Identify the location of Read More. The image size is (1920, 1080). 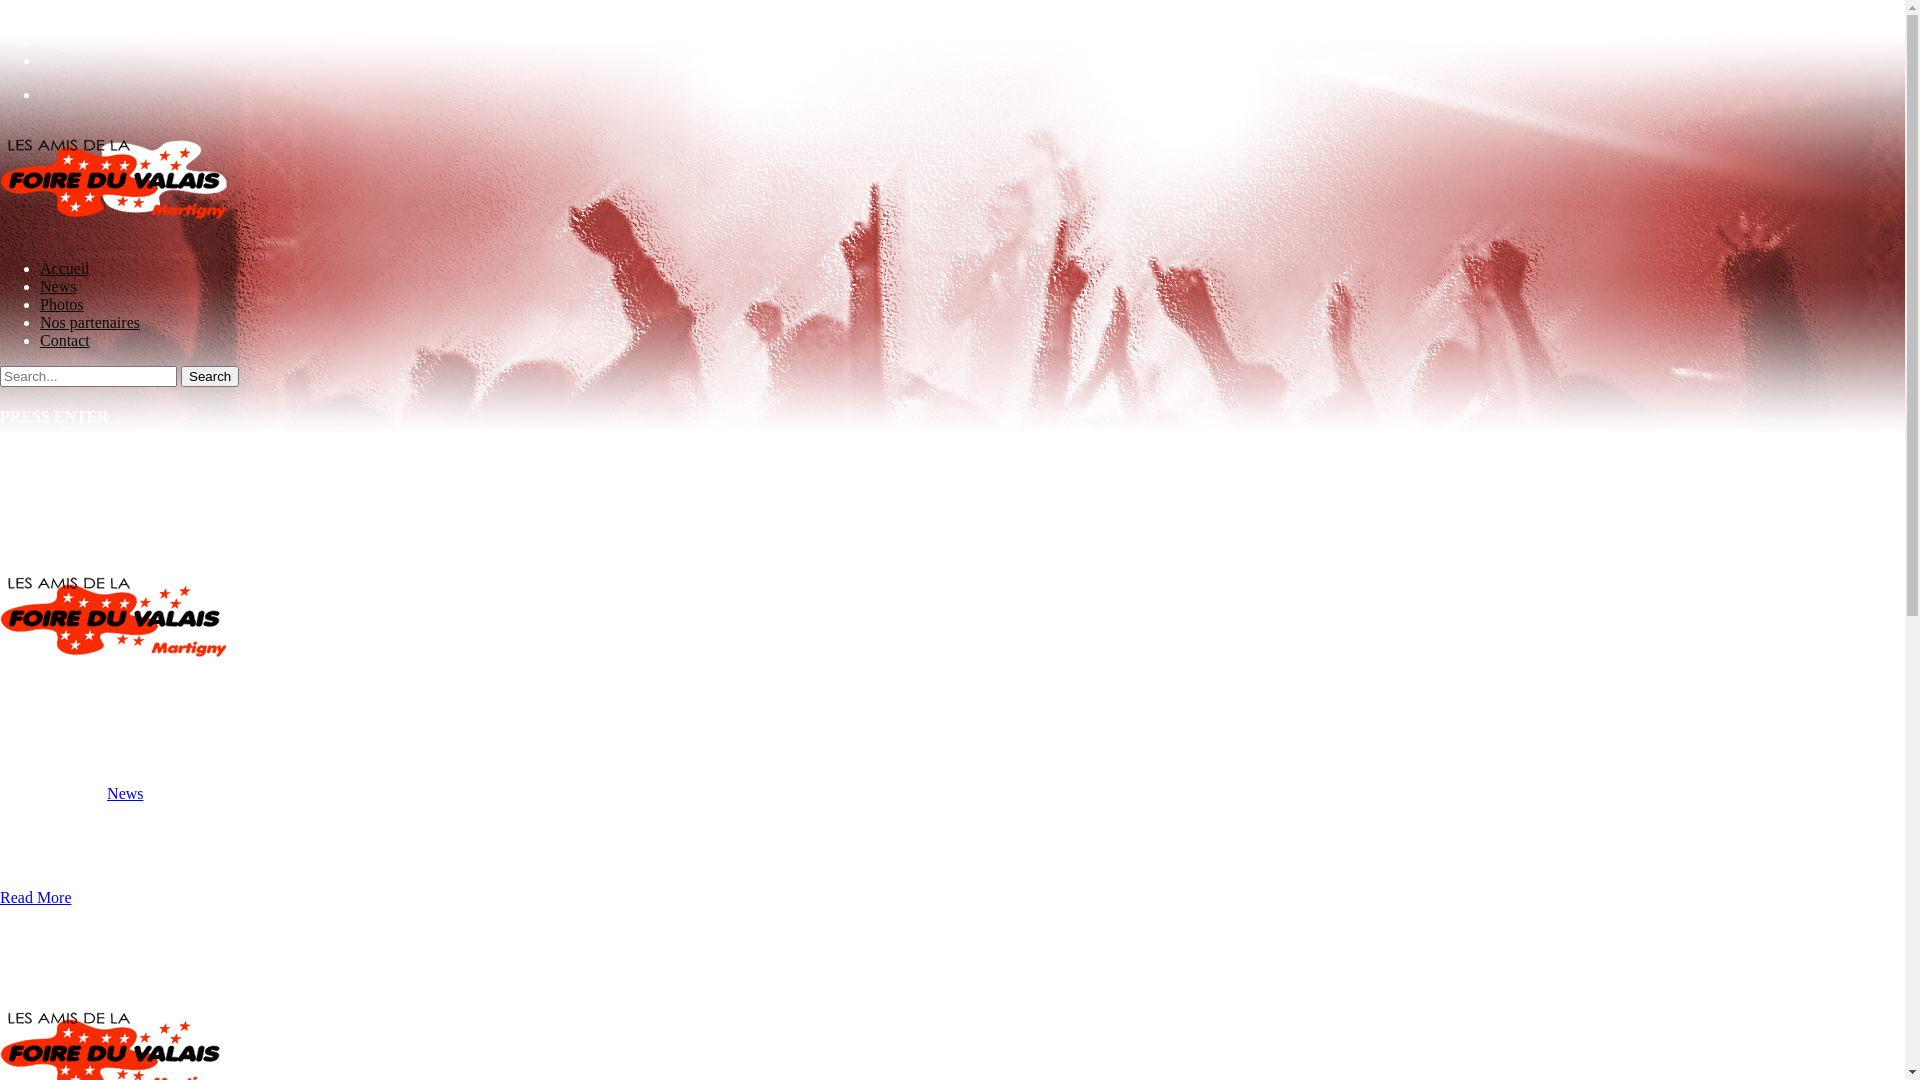
(36, 898).